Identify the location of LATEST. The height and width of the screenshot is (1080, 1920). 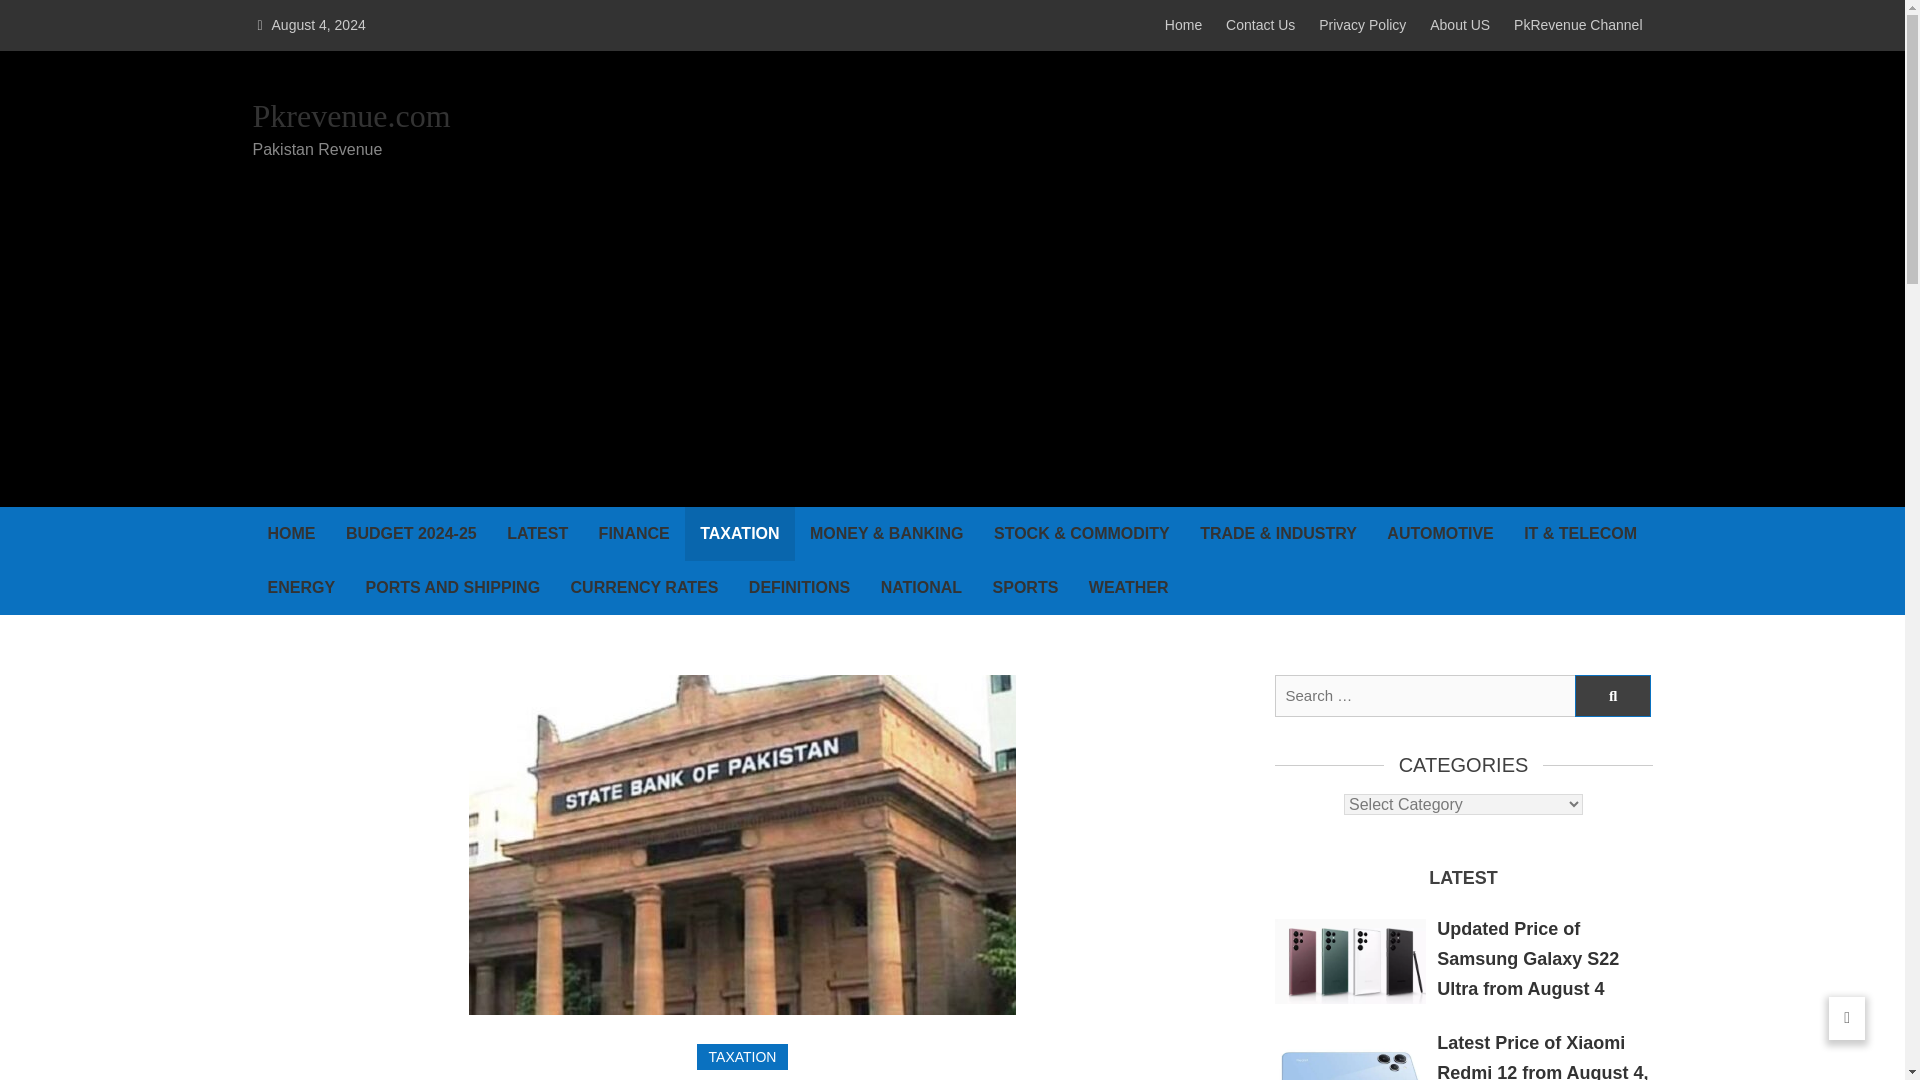
(537, 533).